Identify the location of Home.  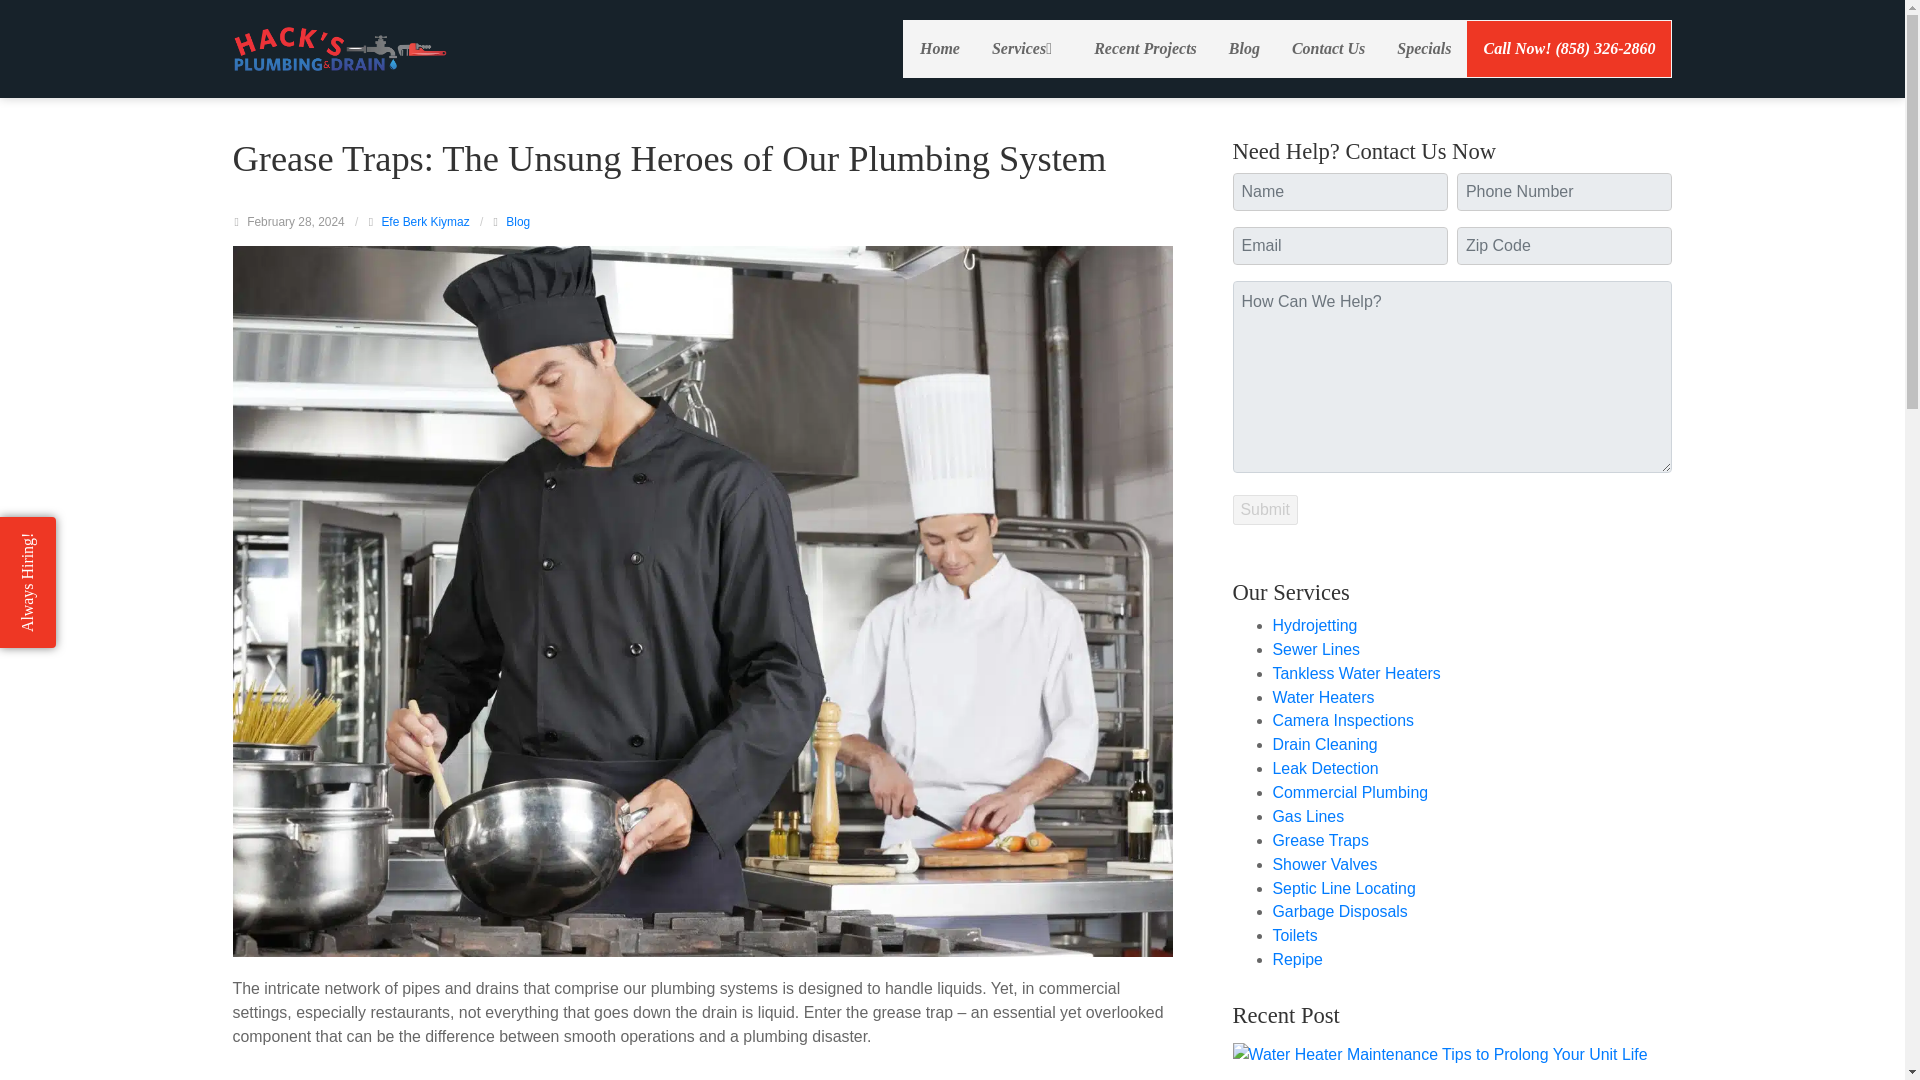
(940, 48).